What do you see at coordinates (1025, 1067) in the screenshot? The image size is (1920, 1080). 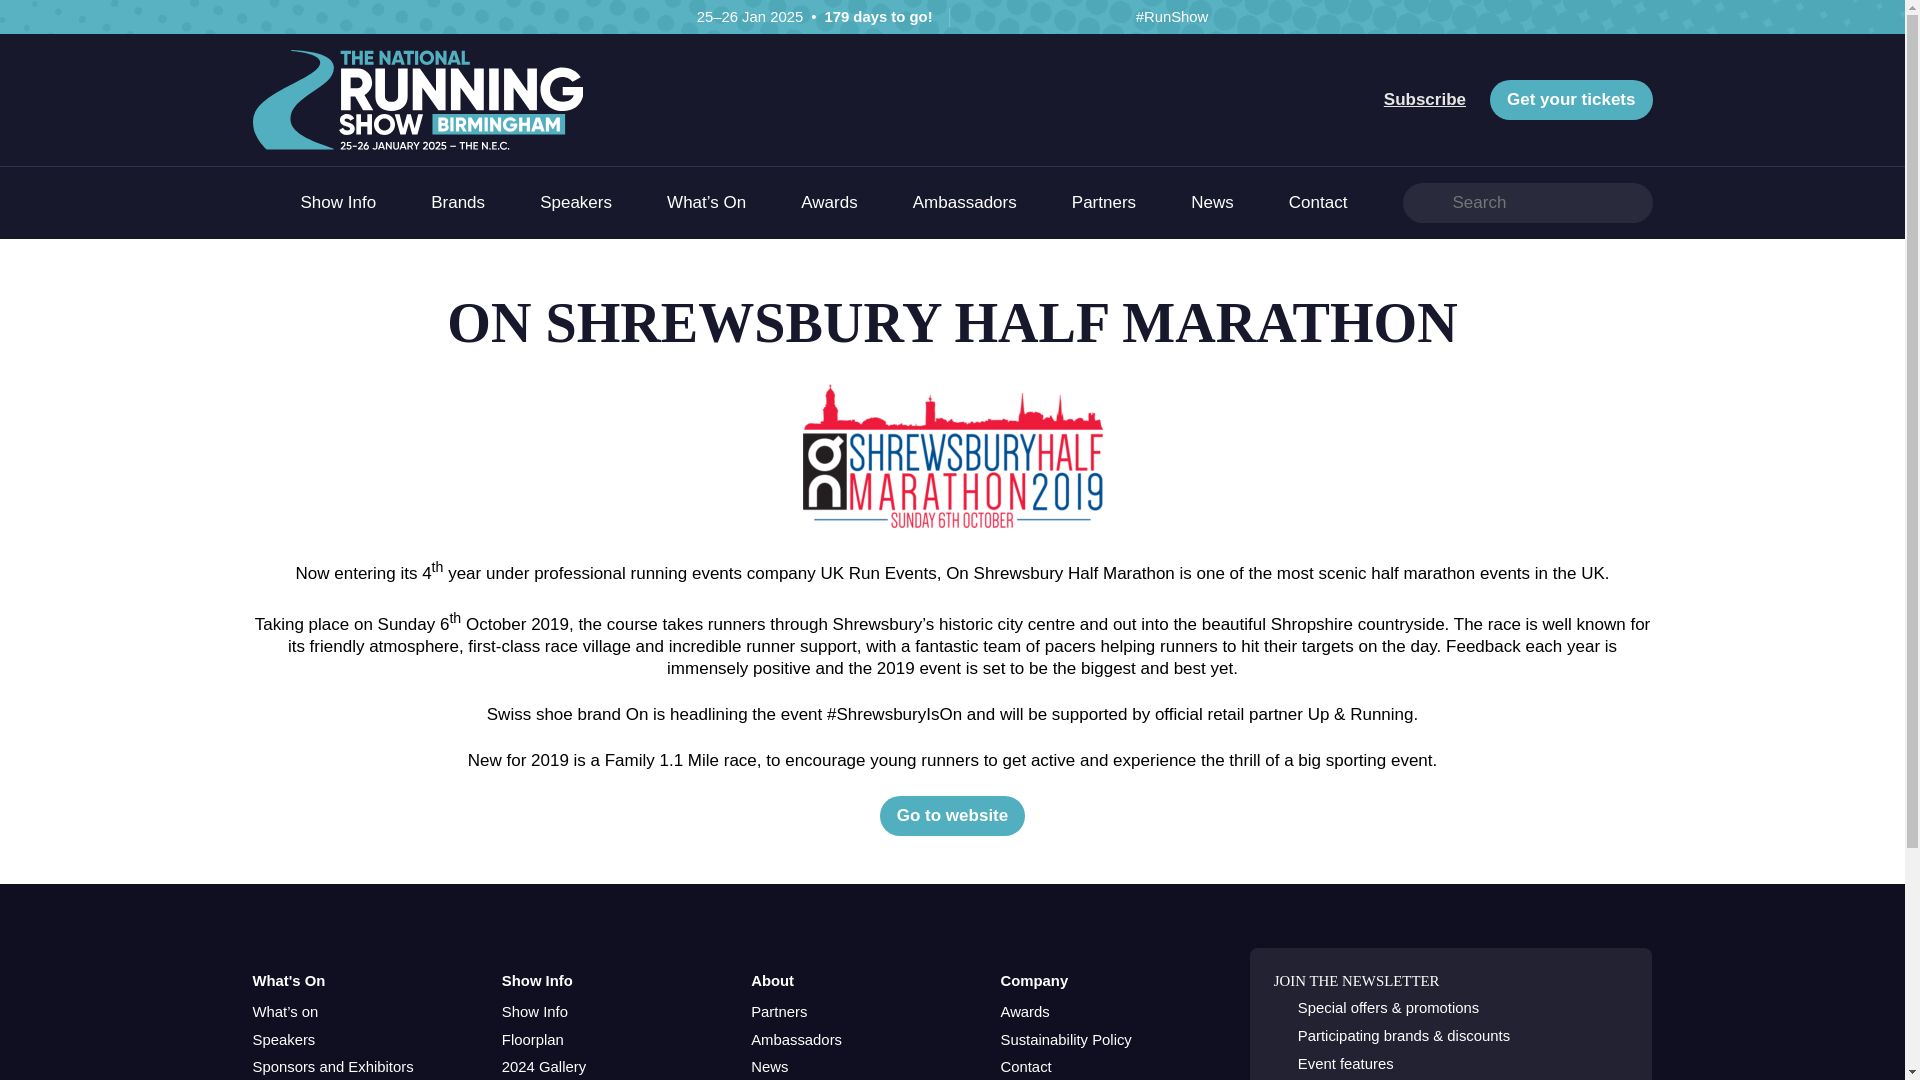 I see `Contact` at bounding box center [1025, 1067].